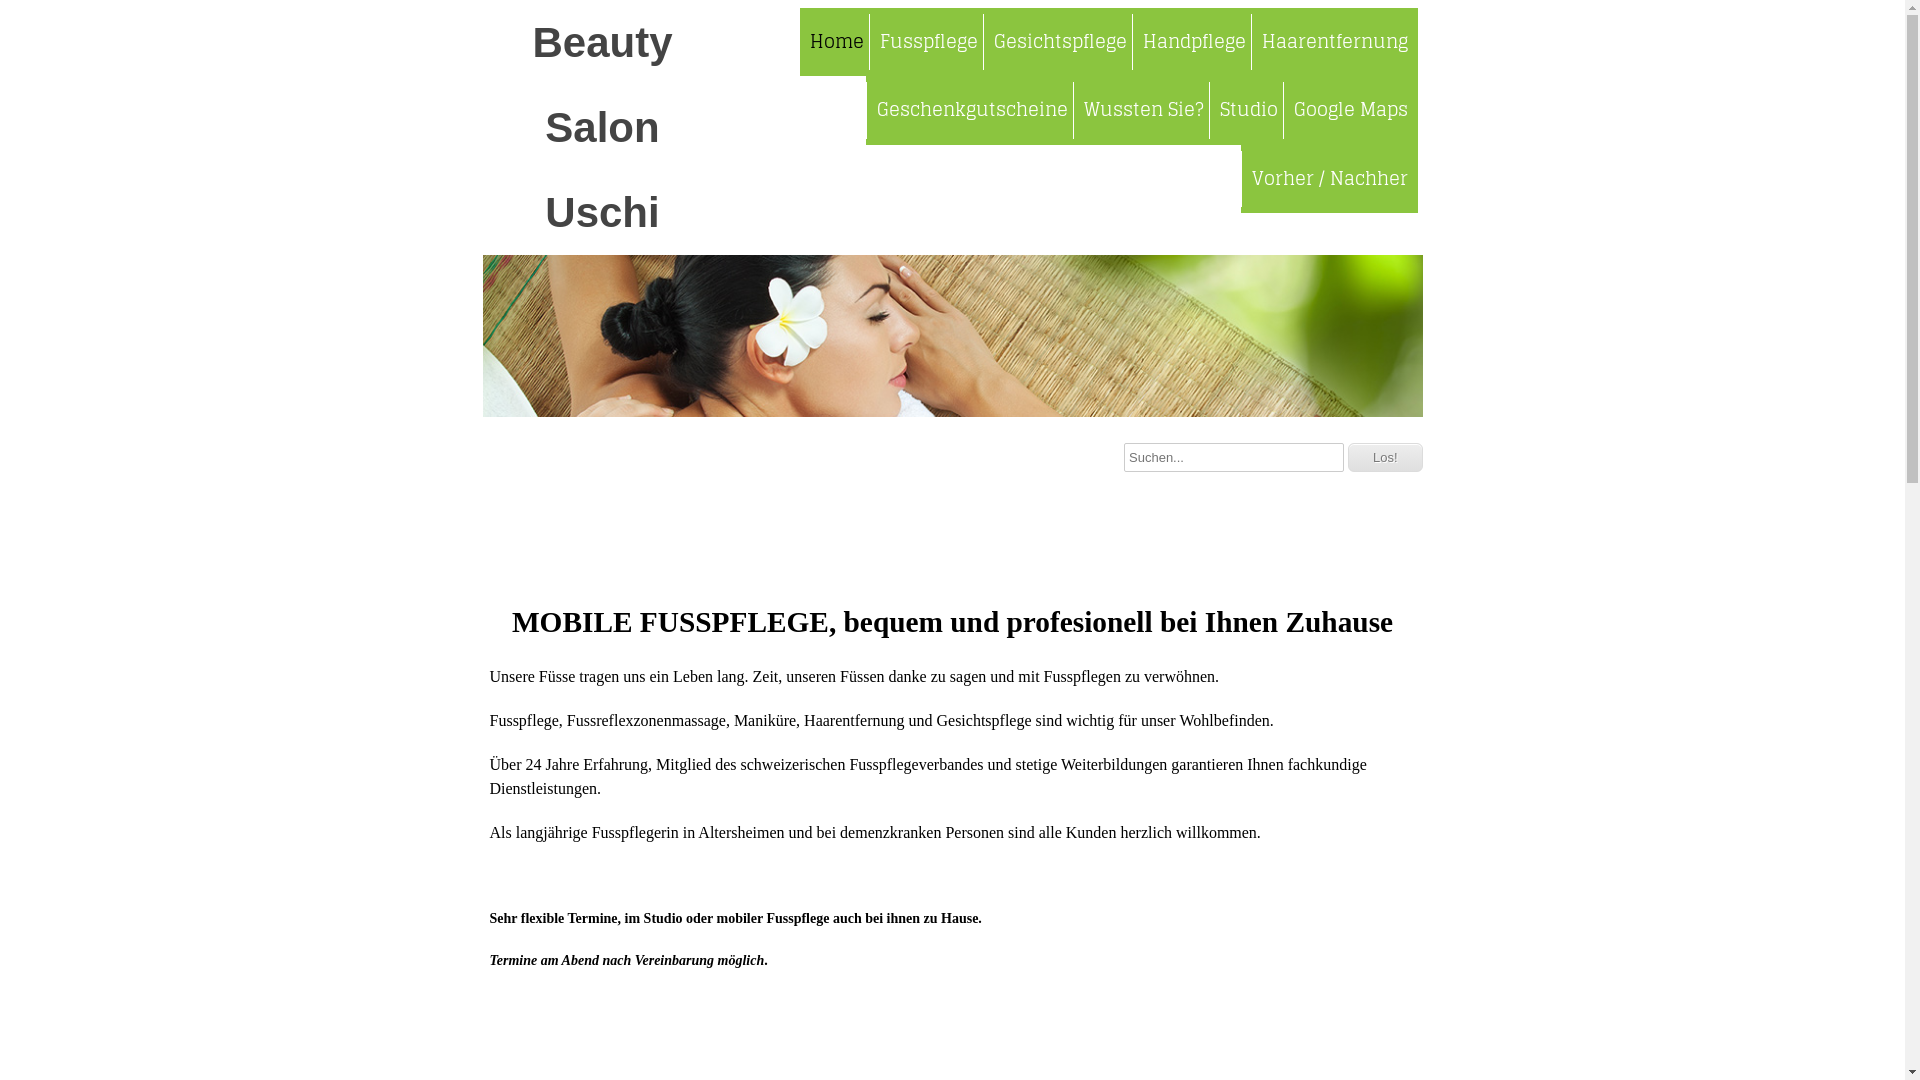 Image resolution: width=1920 pixels, height=1080 pixels. What do you see at coordinates (928, 42) in the screenshot?
I see `Fusspflege` at bounding box center [928, 42].